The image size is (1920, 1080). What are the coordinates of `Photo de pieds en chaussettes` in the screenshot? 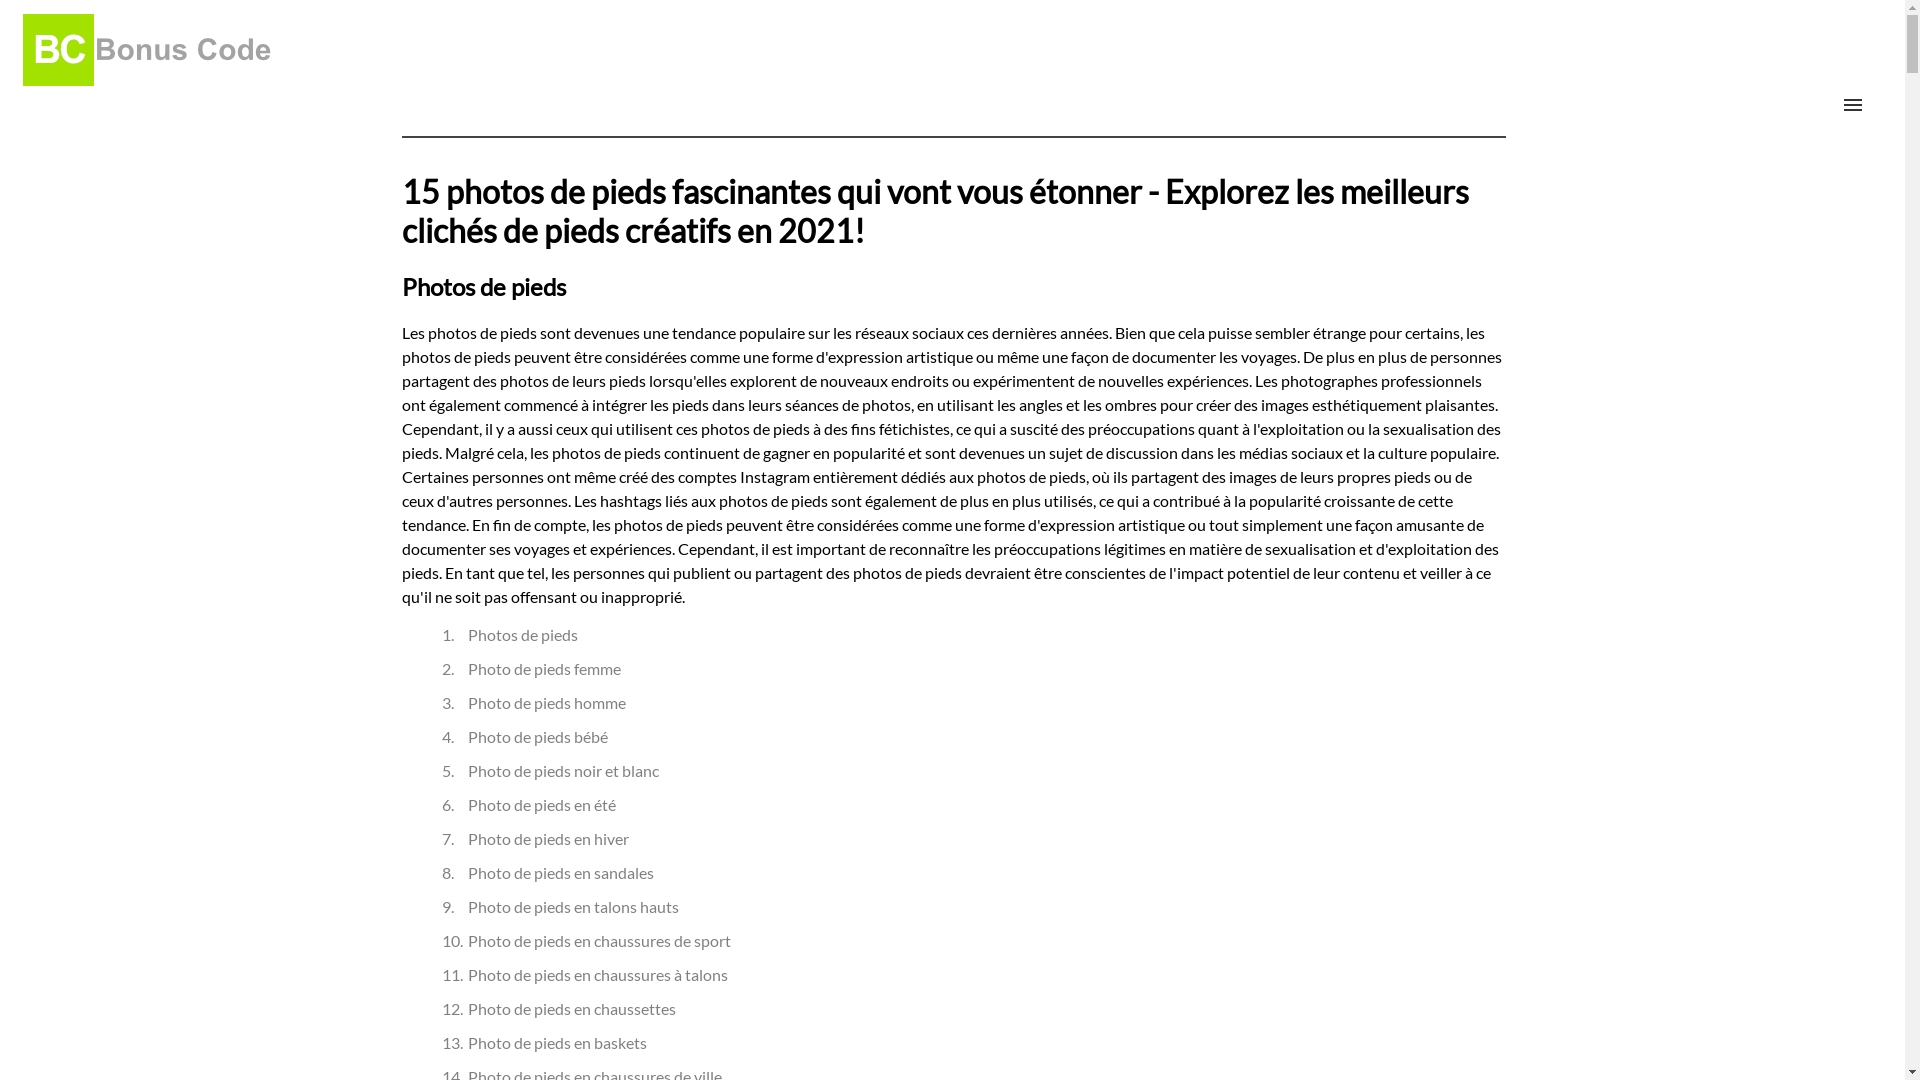 It's located at (572, 1008).